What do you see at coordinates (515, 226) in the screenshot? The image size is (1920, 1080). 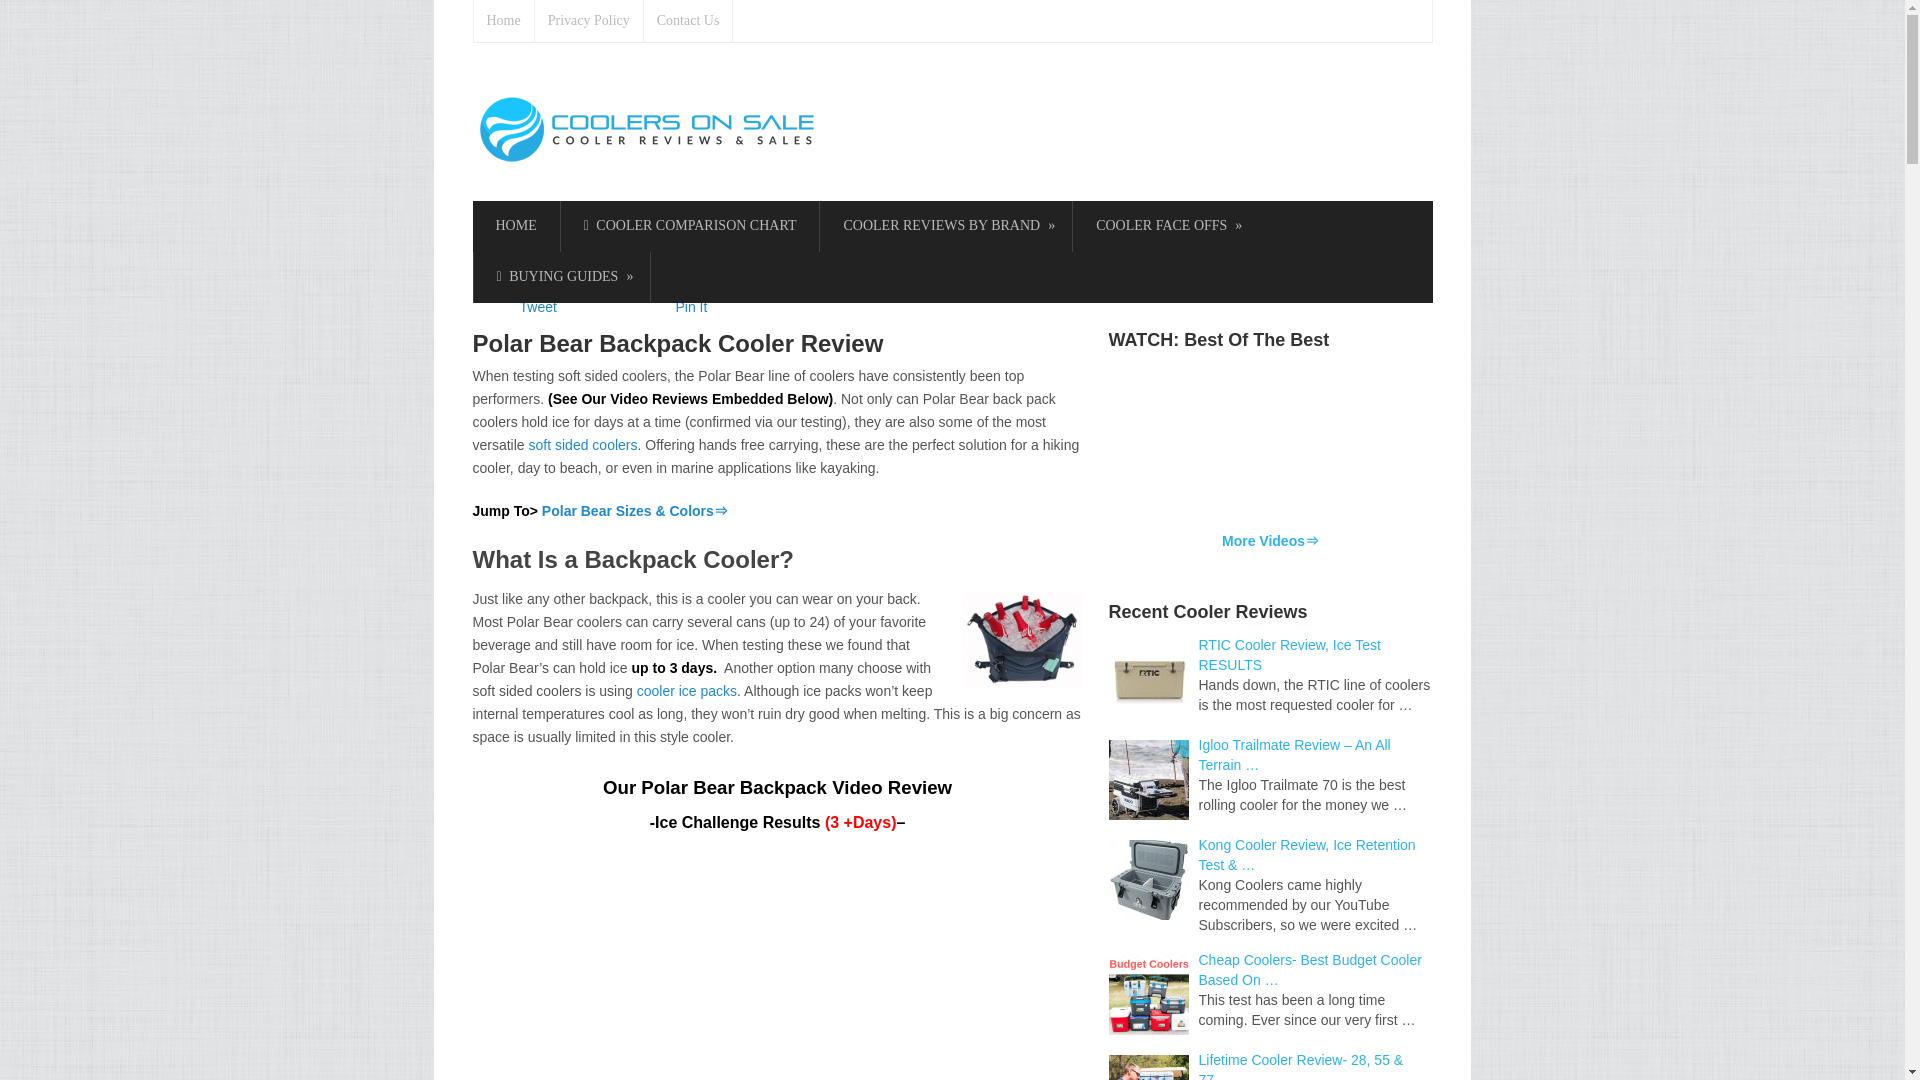 I see `HOME` at bounding box center [515, 226].